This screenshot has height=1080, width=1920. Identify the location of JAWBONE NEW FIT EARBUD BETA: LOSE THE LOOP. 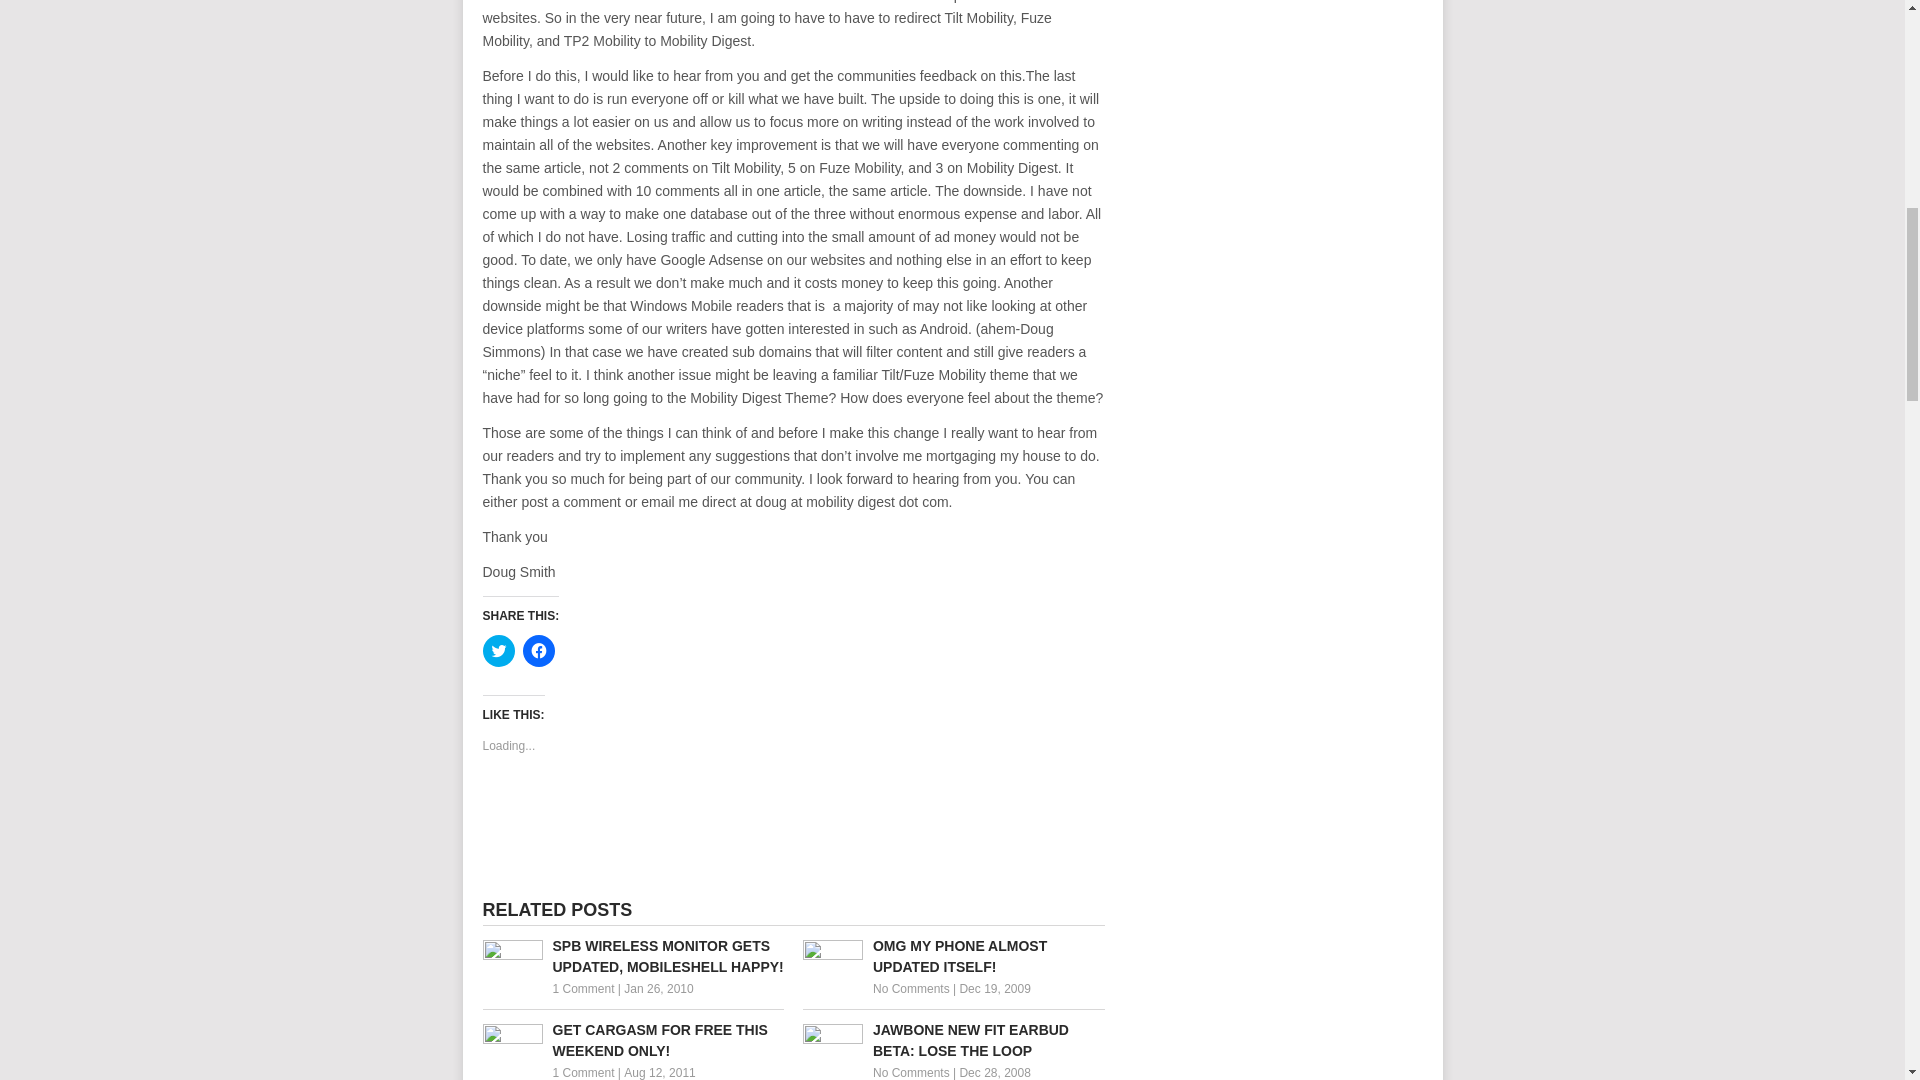
(954, 1040).